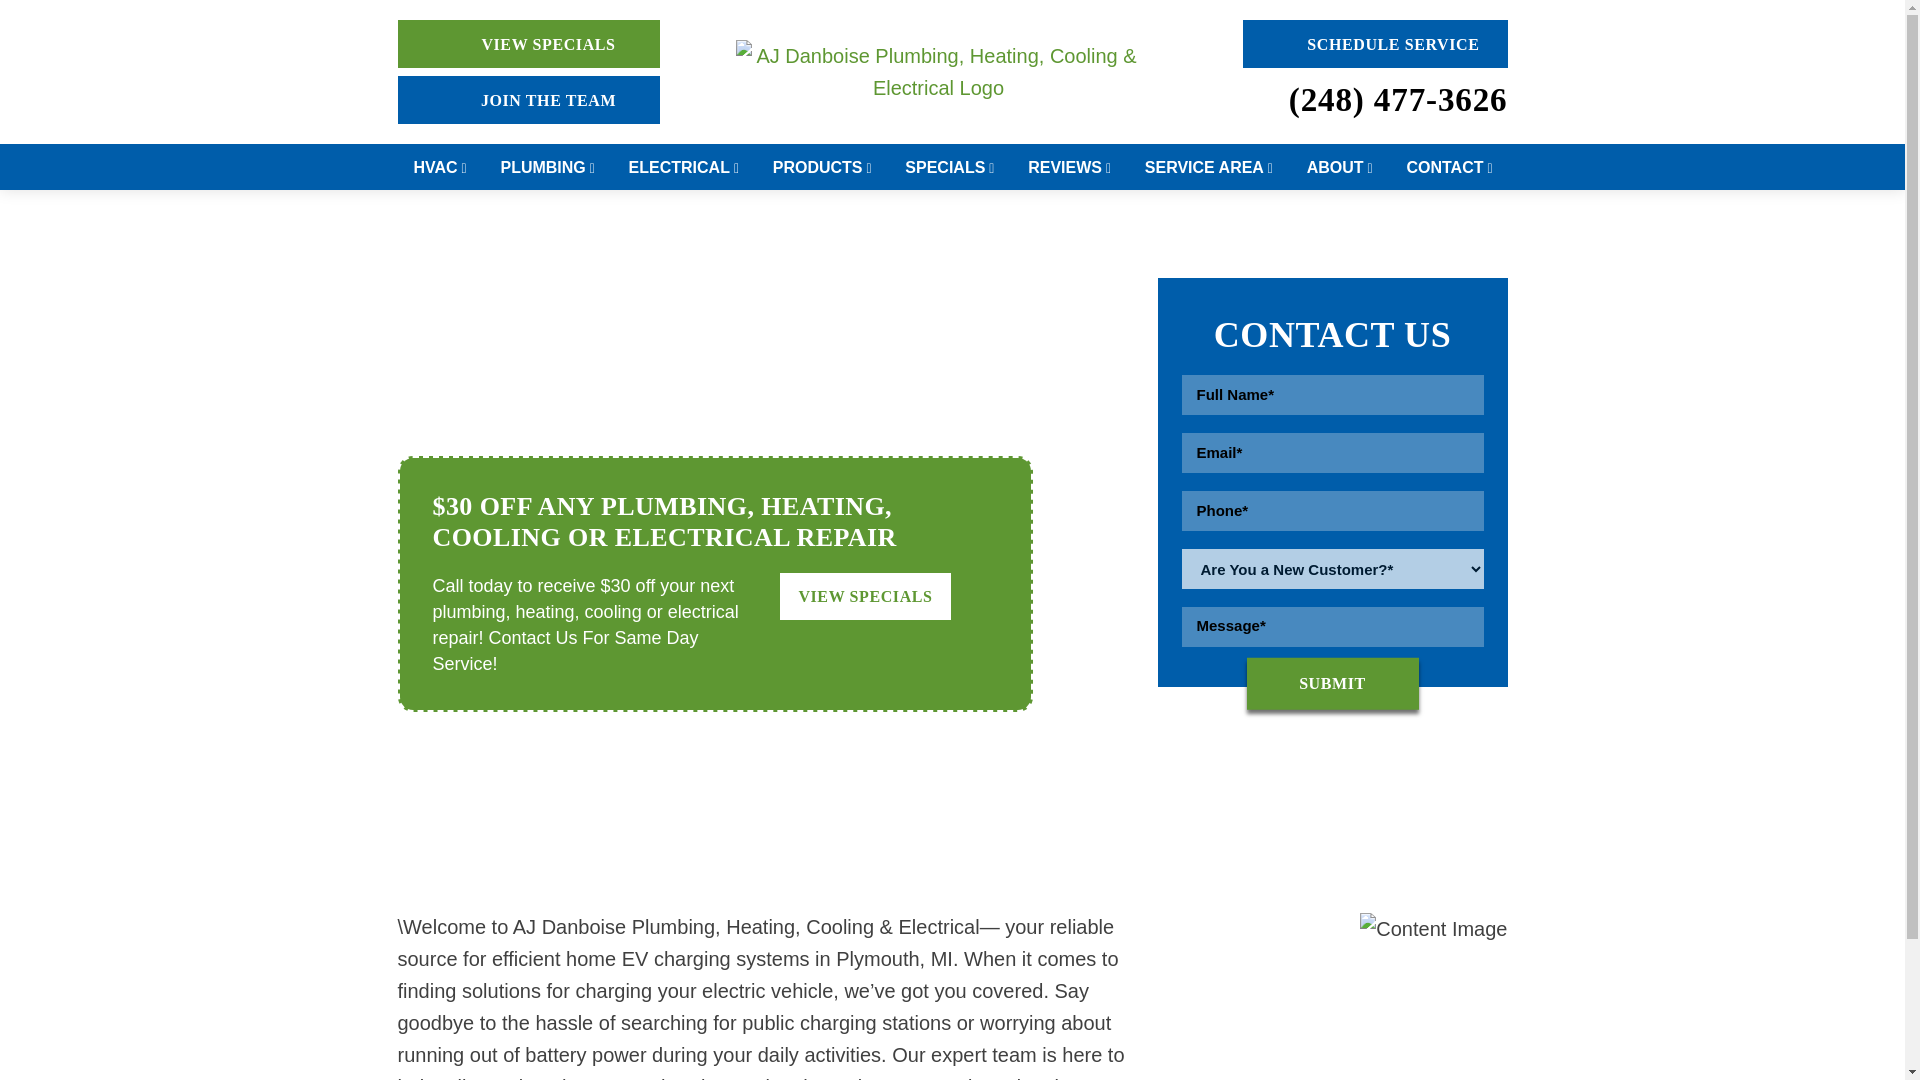 The height and width of the screenshot is (1080, 1920). I want to click on SPECIALS, so click(950, 166).